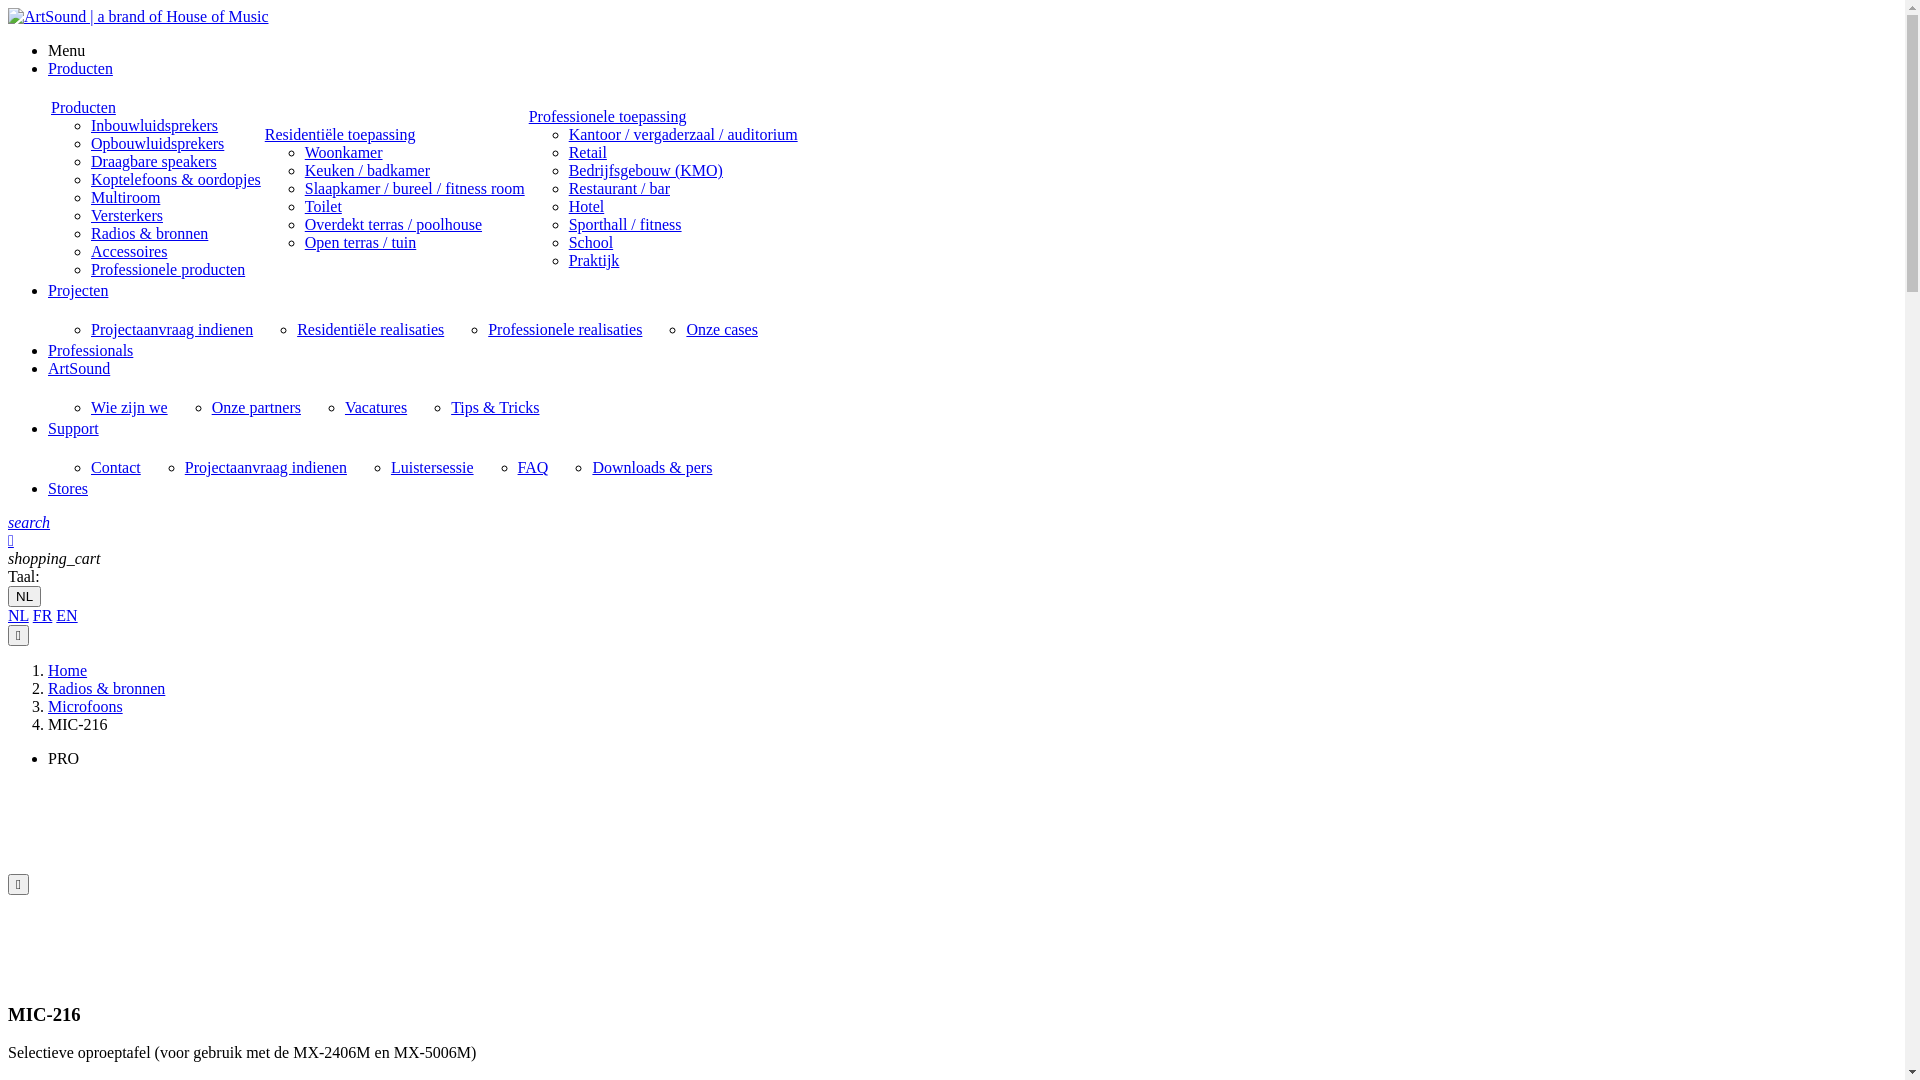  I want to click on Koptelefoons & oordopjes, so click(176, 180).